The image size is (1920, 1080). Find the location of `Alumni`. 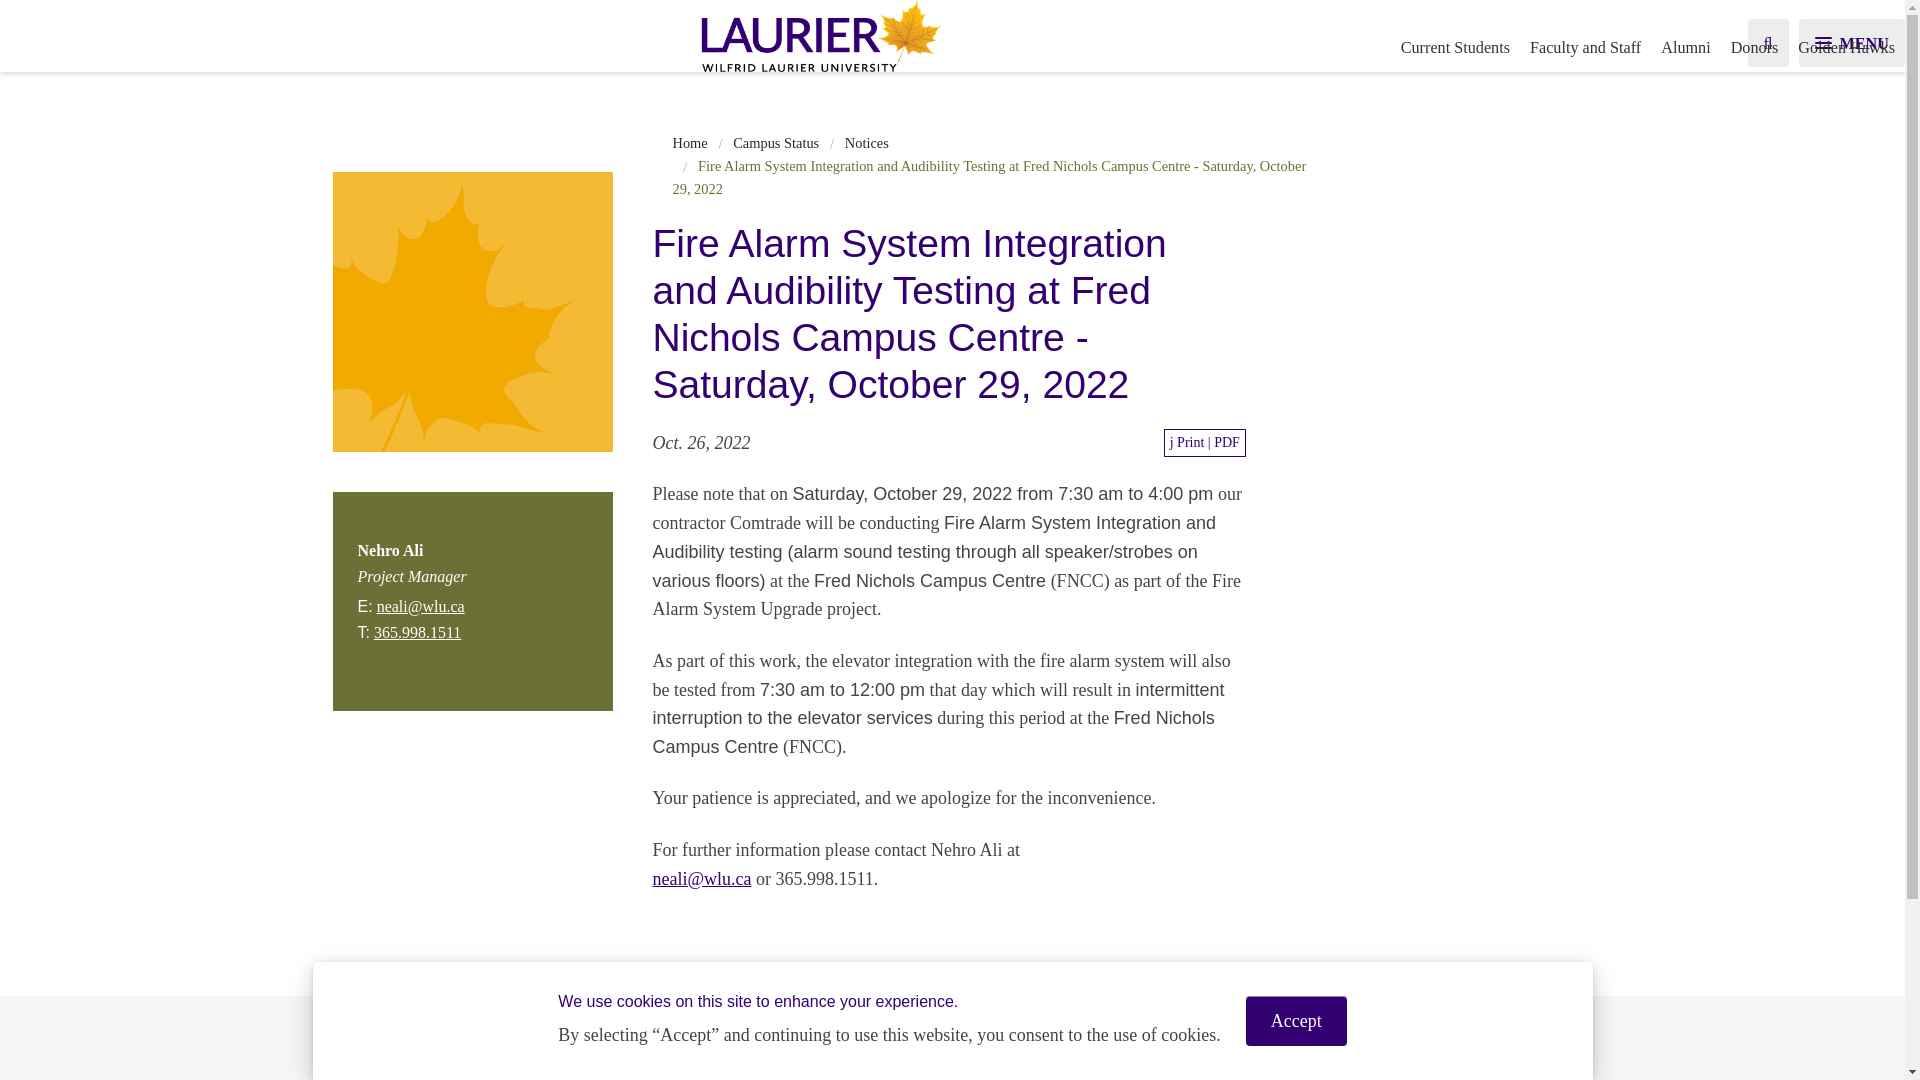

Alumni is located at coordinates (1686, 48).